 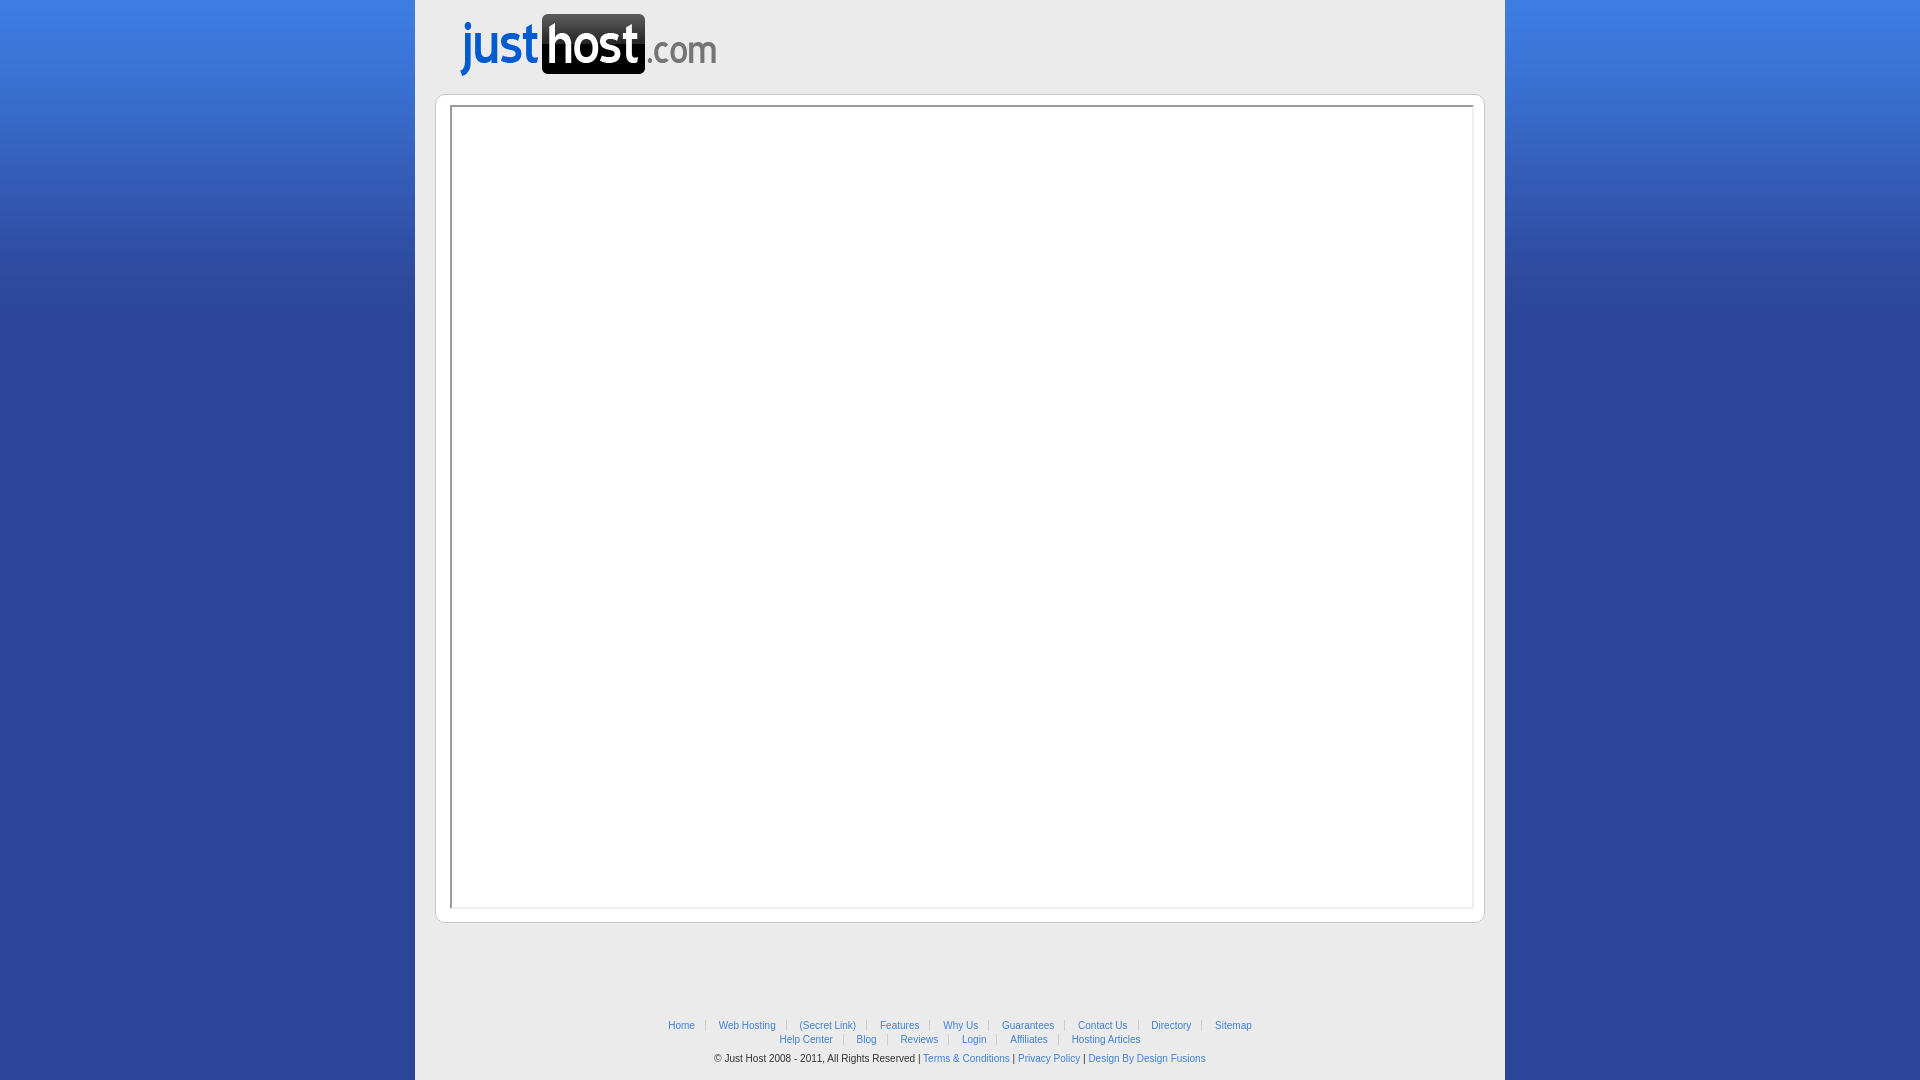 What do you see at coordinates (867, 1040) in the screenshot?
I see `Blog` at bounding box center [867, 1040].